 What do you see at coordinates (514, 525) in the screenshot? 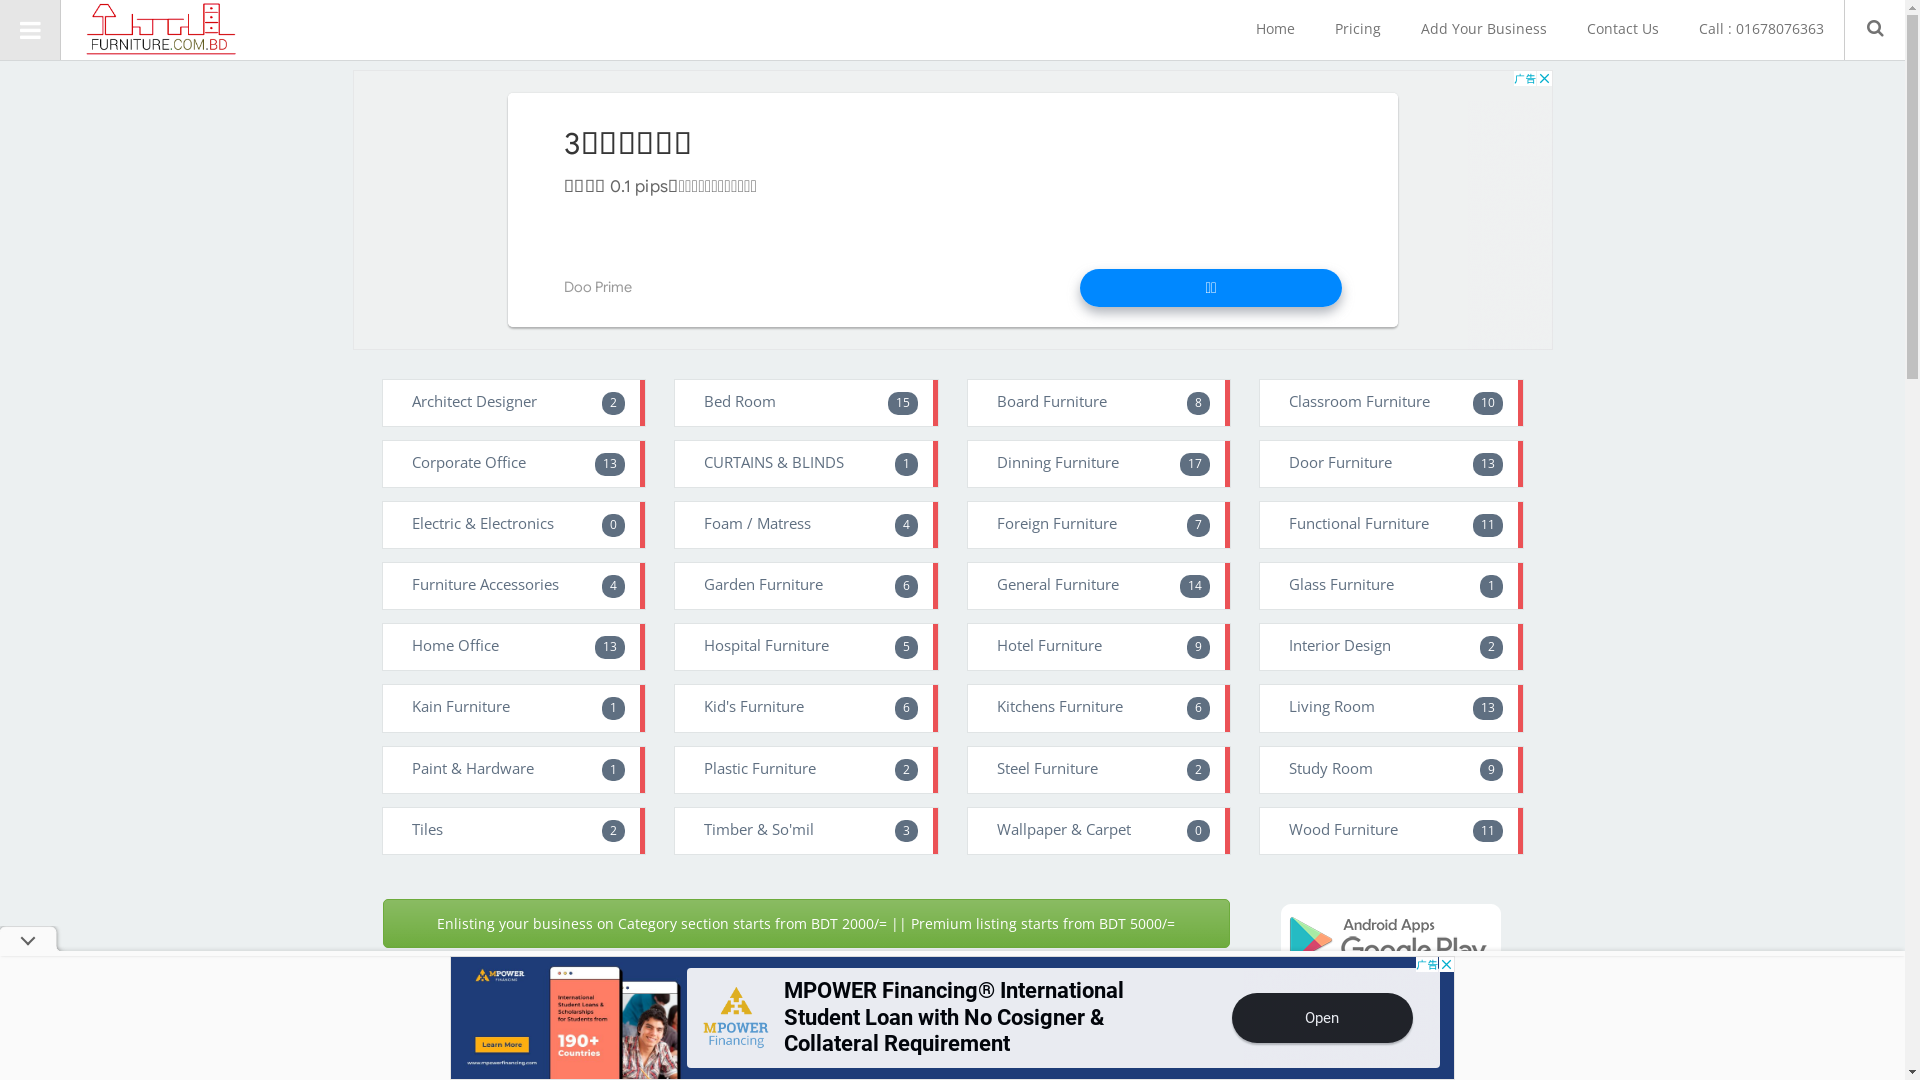
I see `Electric & Electronics
0` at bounding box center [514, 525].